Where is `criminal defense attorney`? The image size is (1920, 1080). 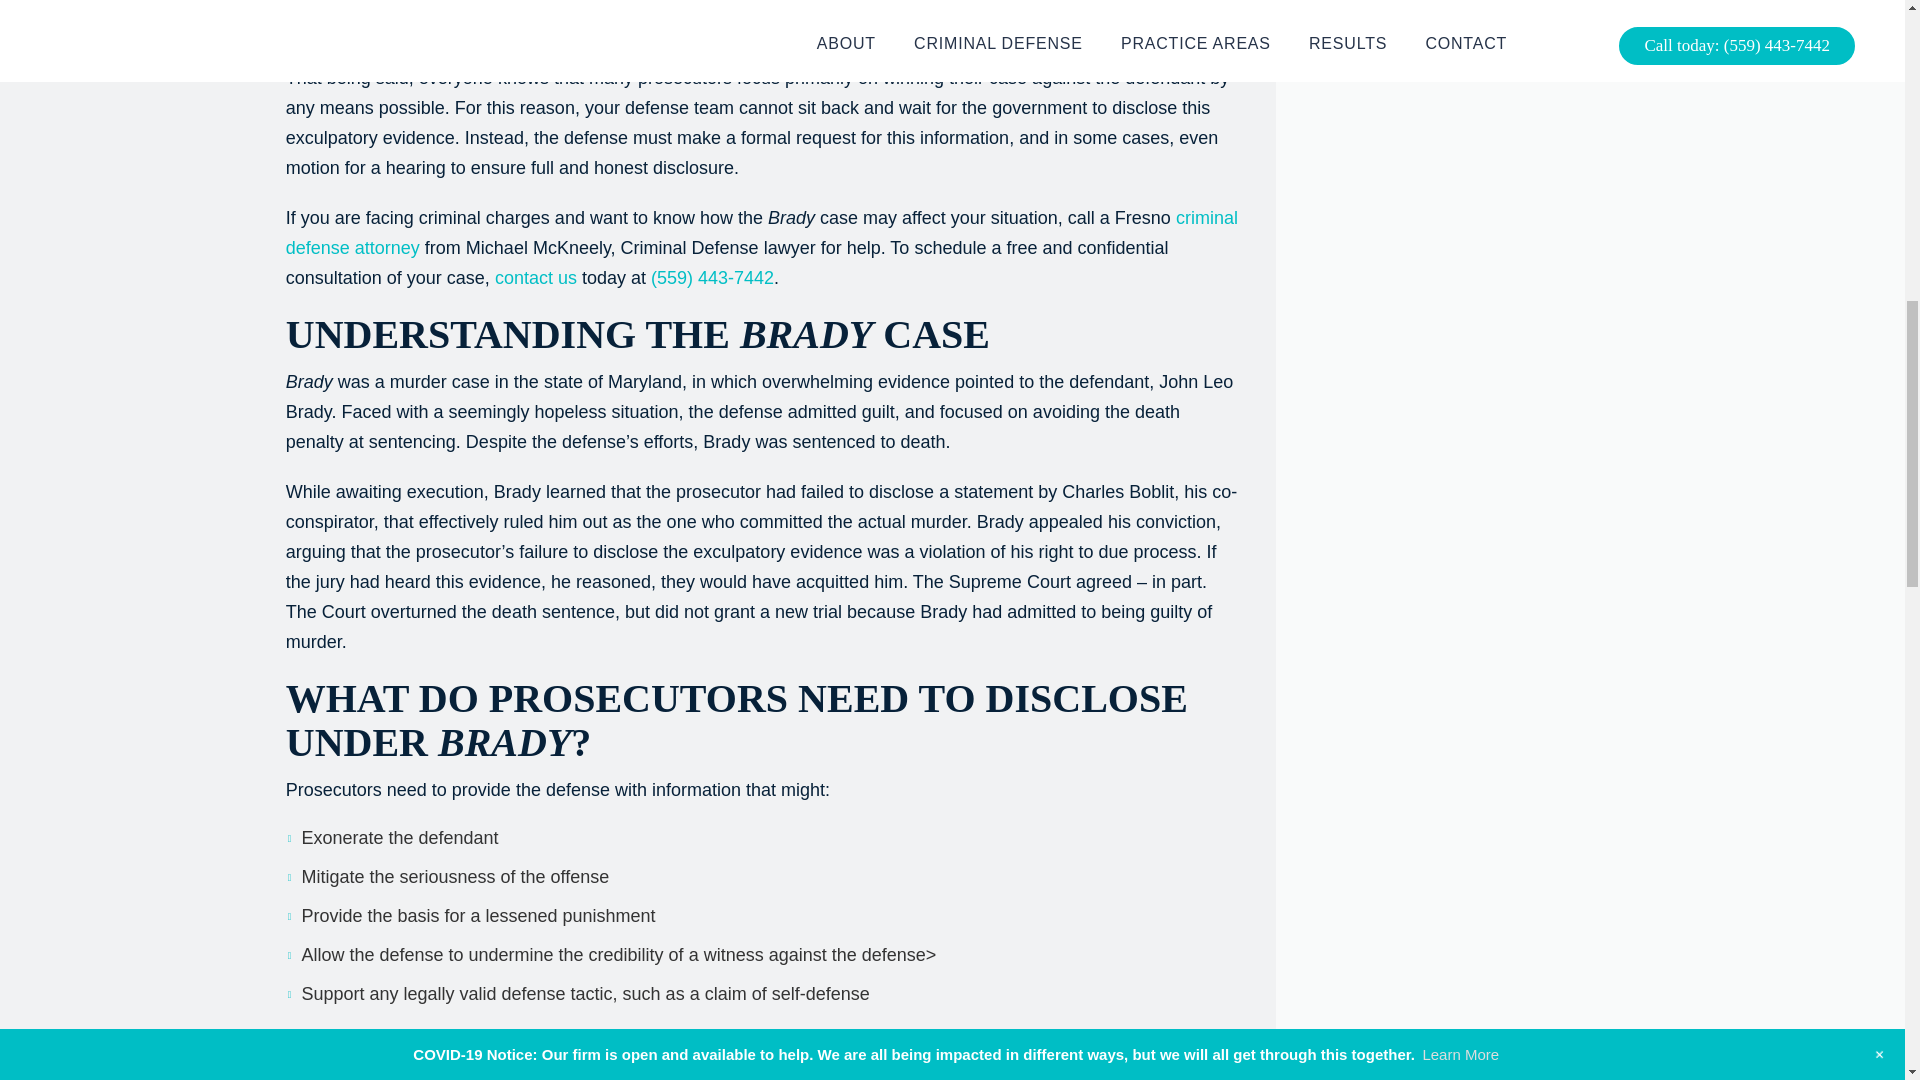 criminal defense attorney is located at coordinates (762, 233).